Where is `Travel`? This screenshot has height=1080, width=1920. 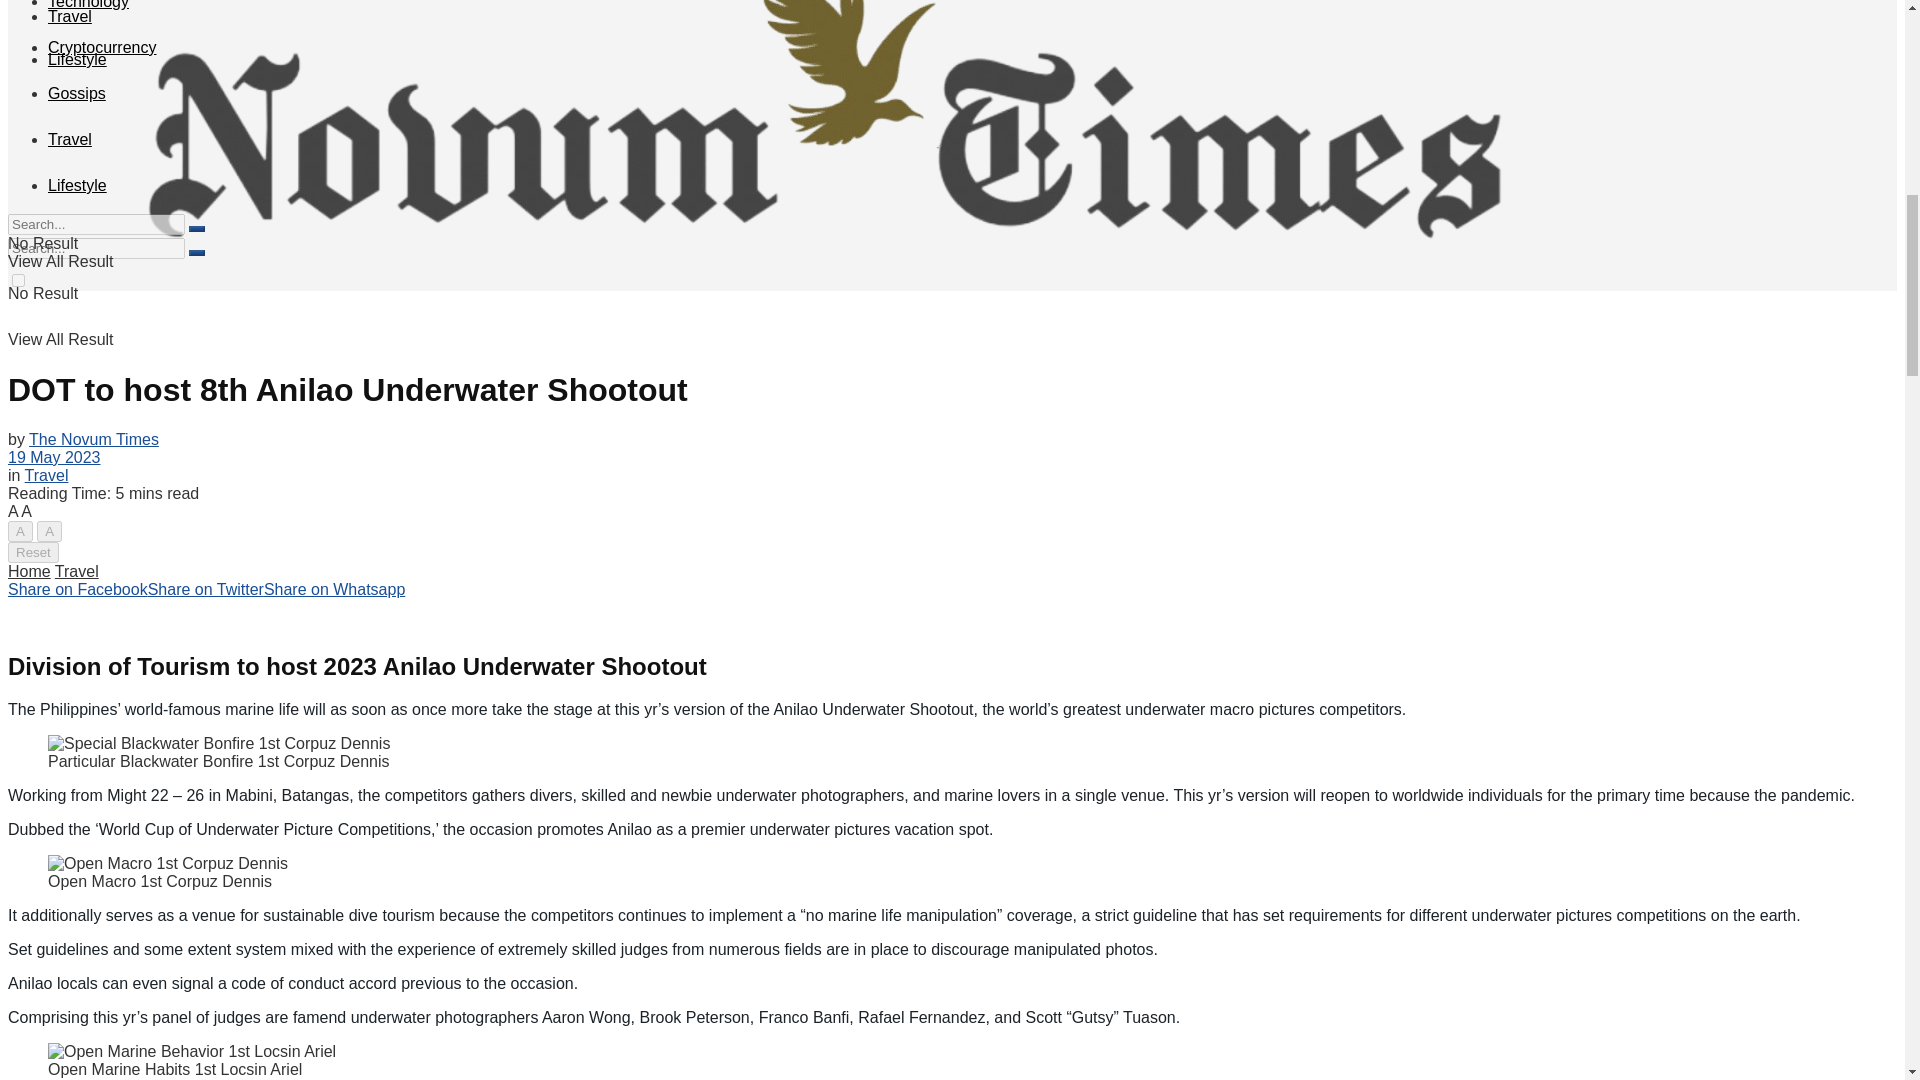
Travel is located at coordinates (70, 16).